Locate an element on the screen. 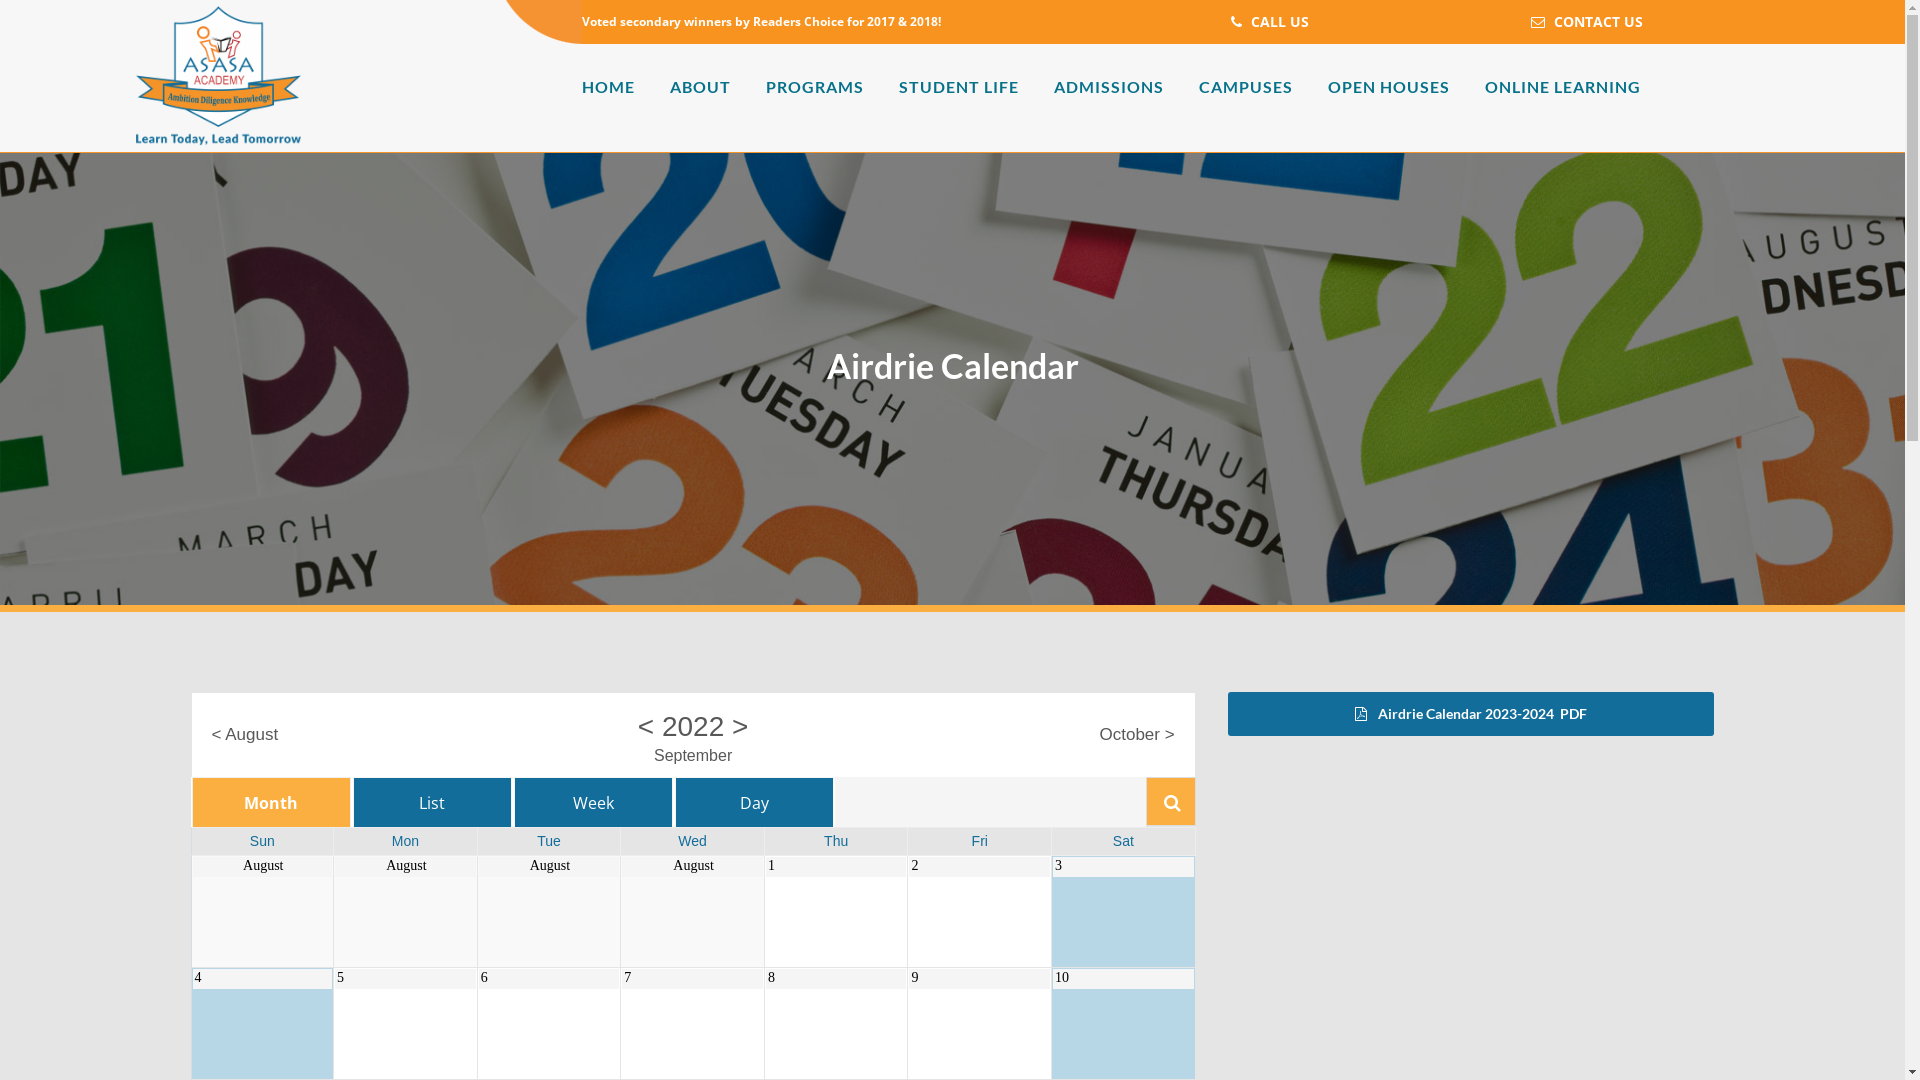 This screenshot has height=1080, width=1920. PROGRAMS is located at coordinates (815, 87).